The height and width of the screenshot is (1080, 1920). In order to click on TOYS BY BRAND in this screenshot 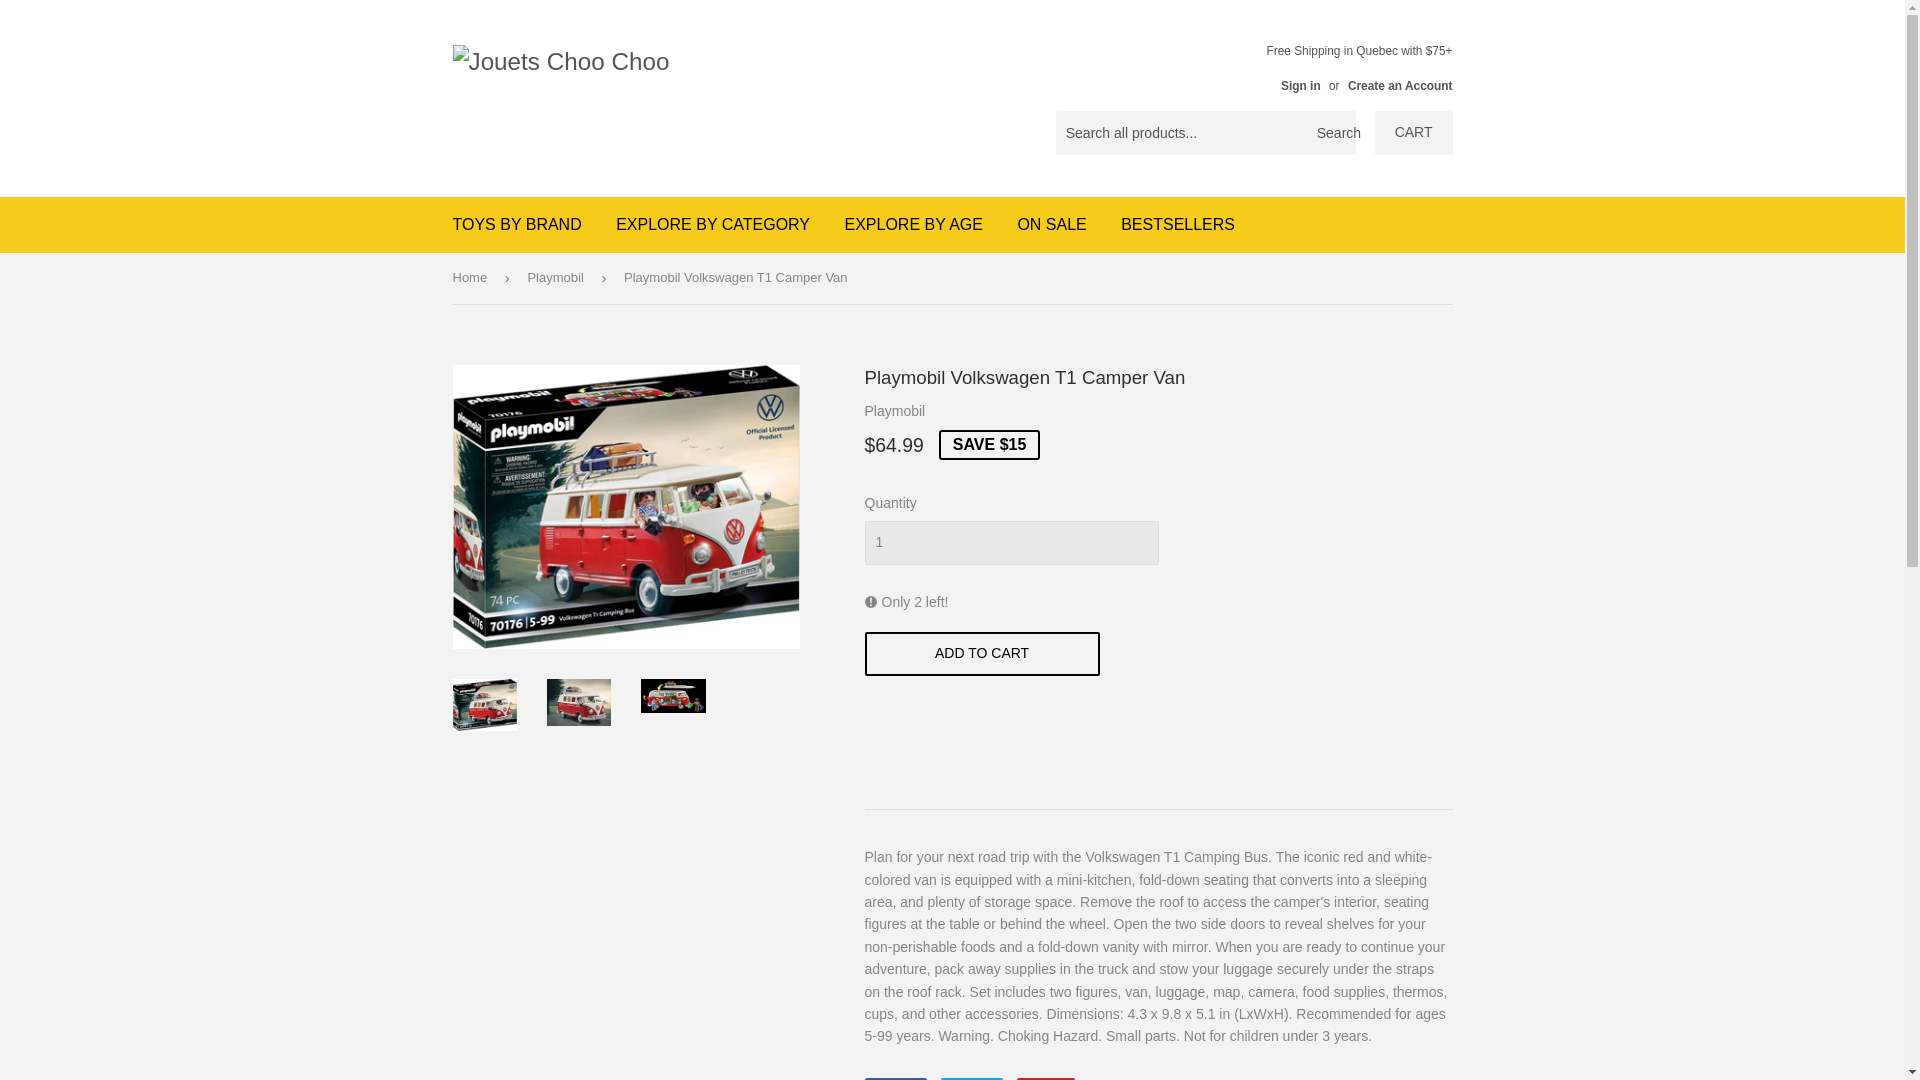, I will do `click(517, 224)`.